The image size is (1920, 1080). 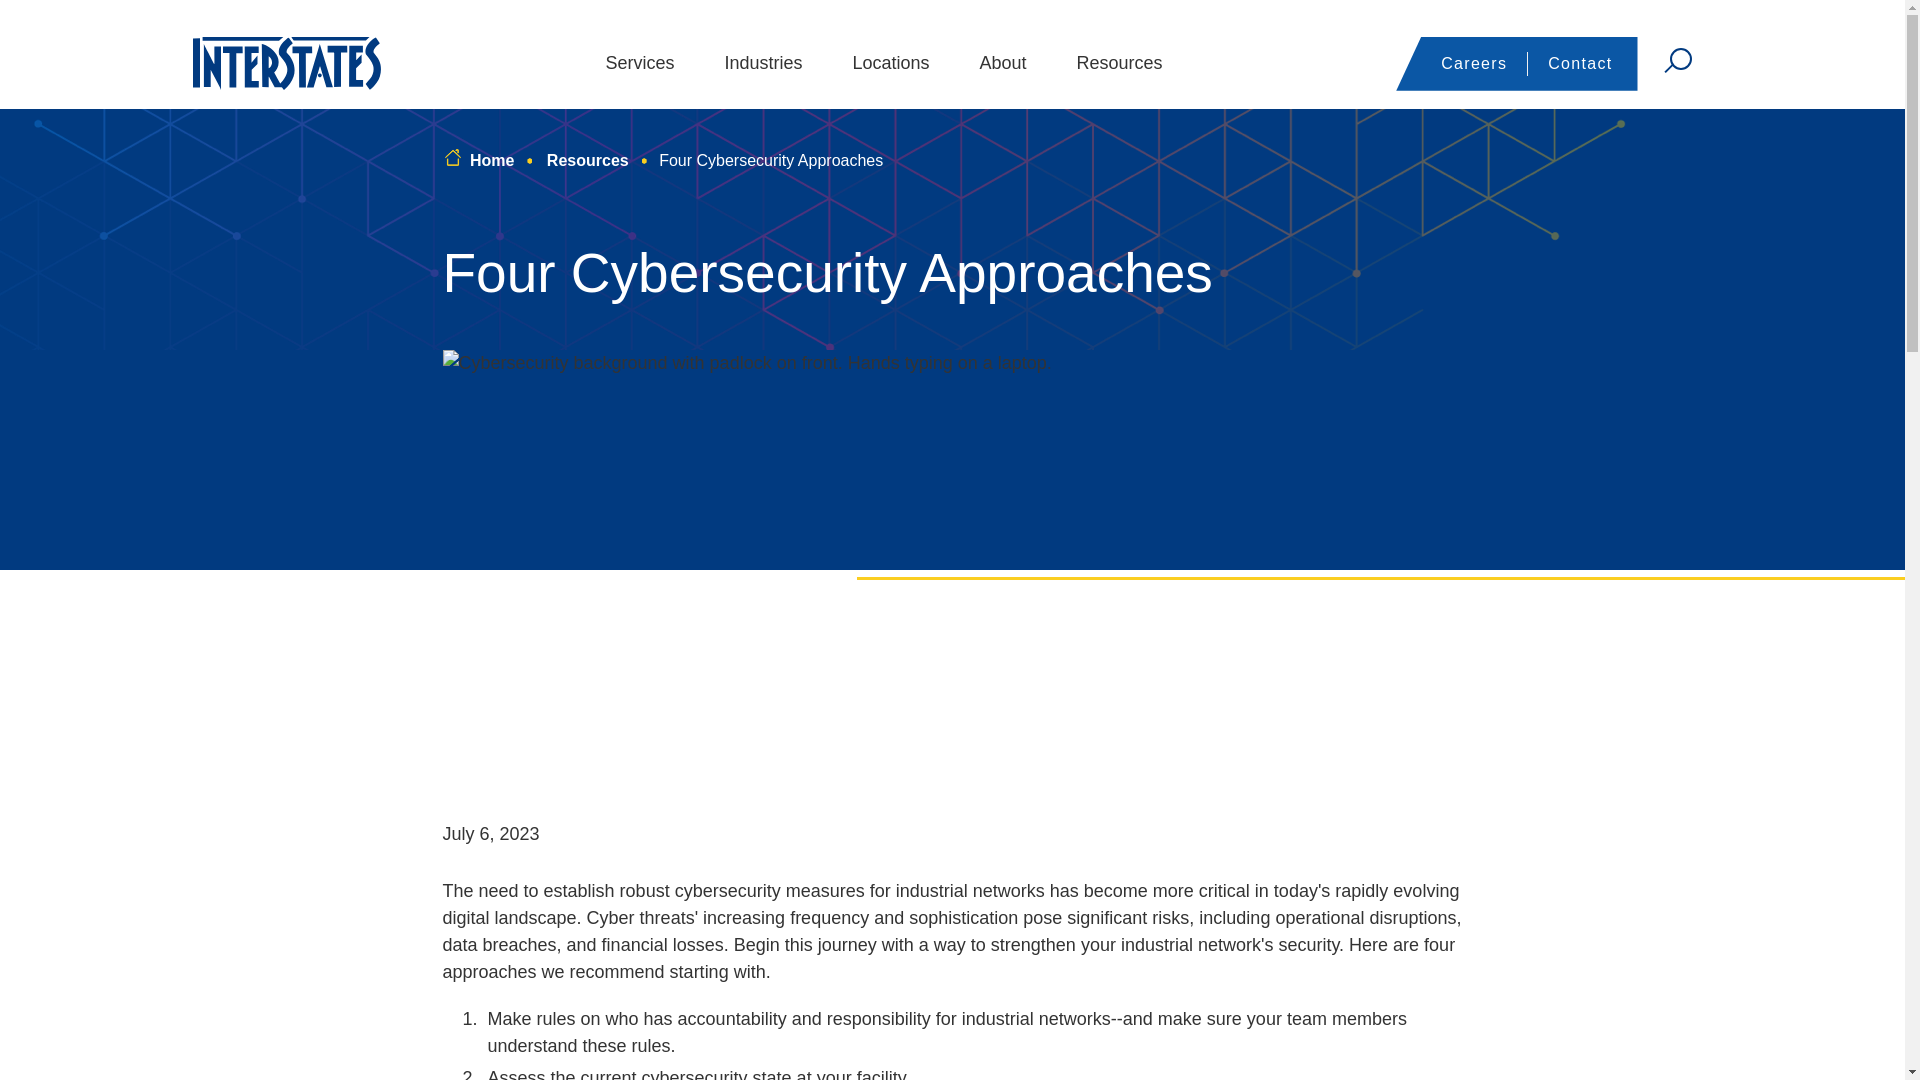 What do you see at coordinates (890, 63) in the screenshot?
I see `Locations` at bounding box center [890, 63].